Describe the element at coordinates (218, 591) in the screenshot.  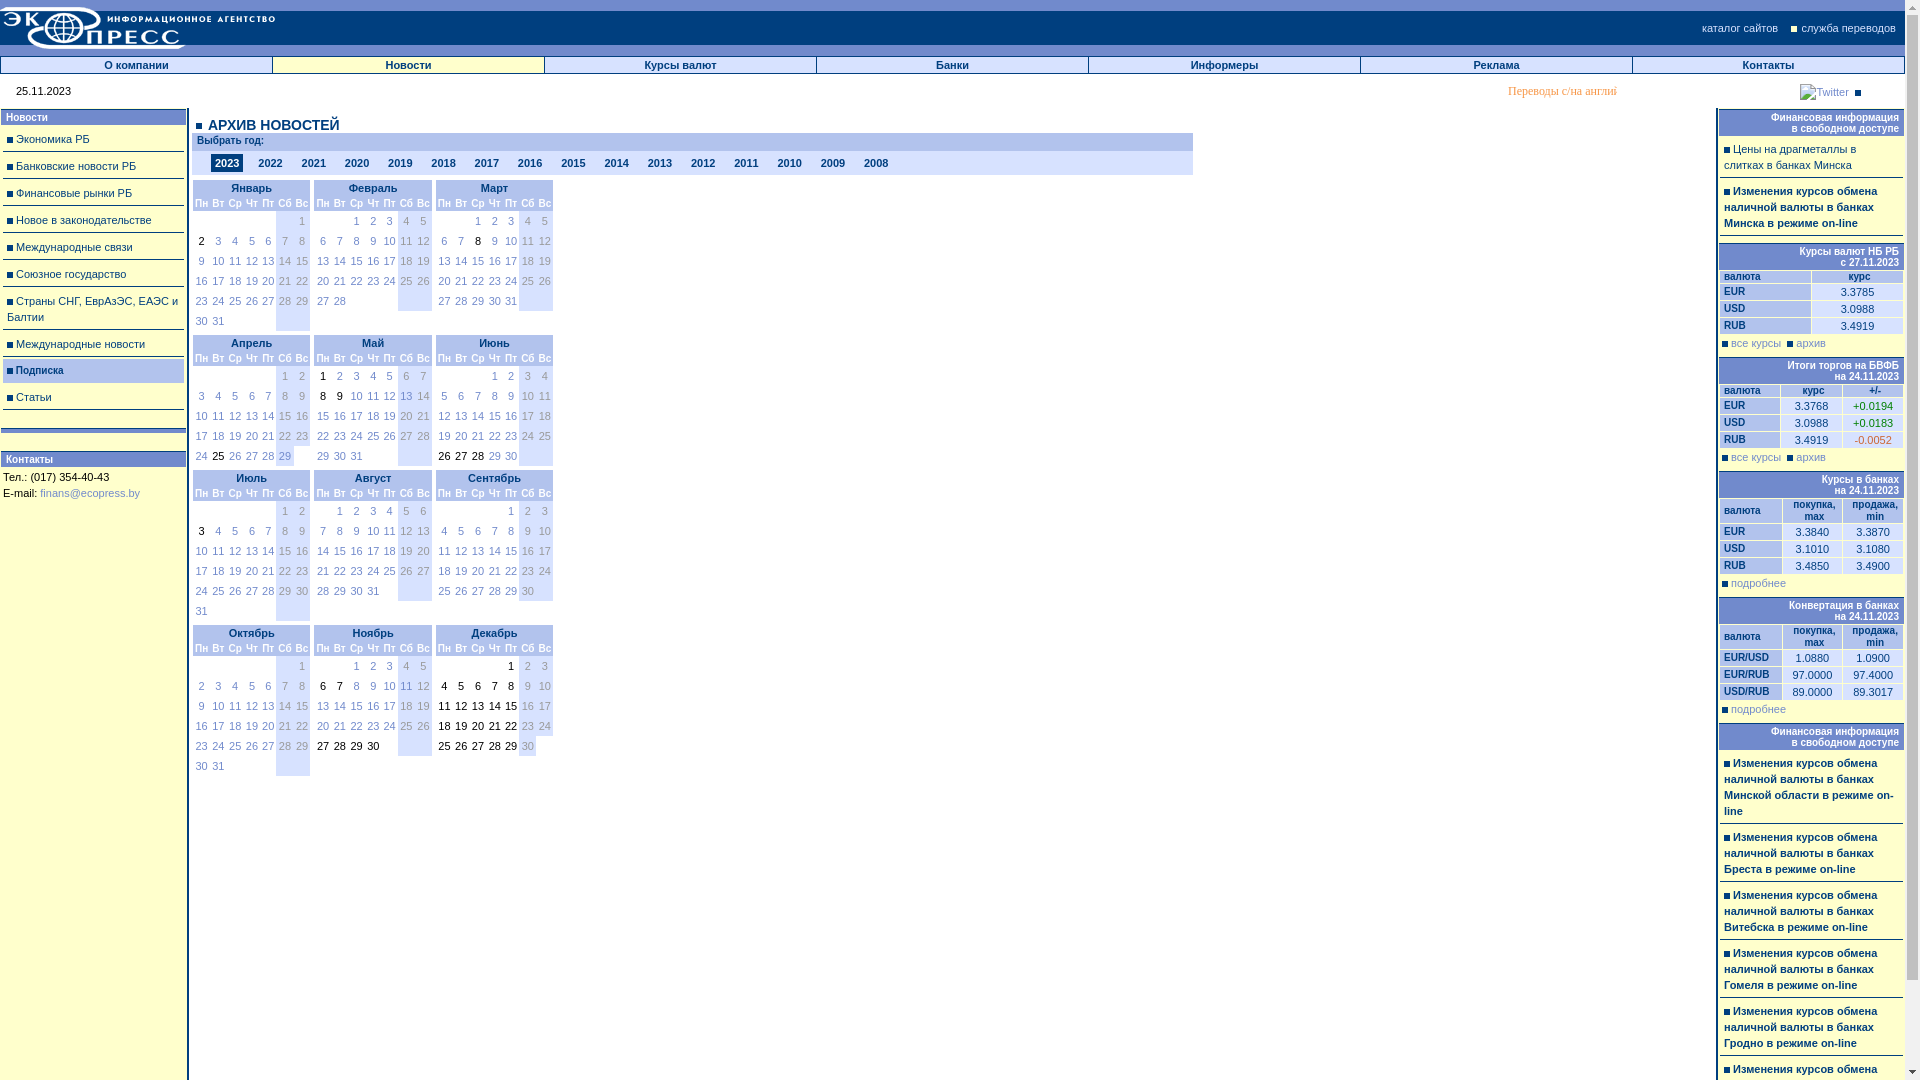
I see `25` at that location.